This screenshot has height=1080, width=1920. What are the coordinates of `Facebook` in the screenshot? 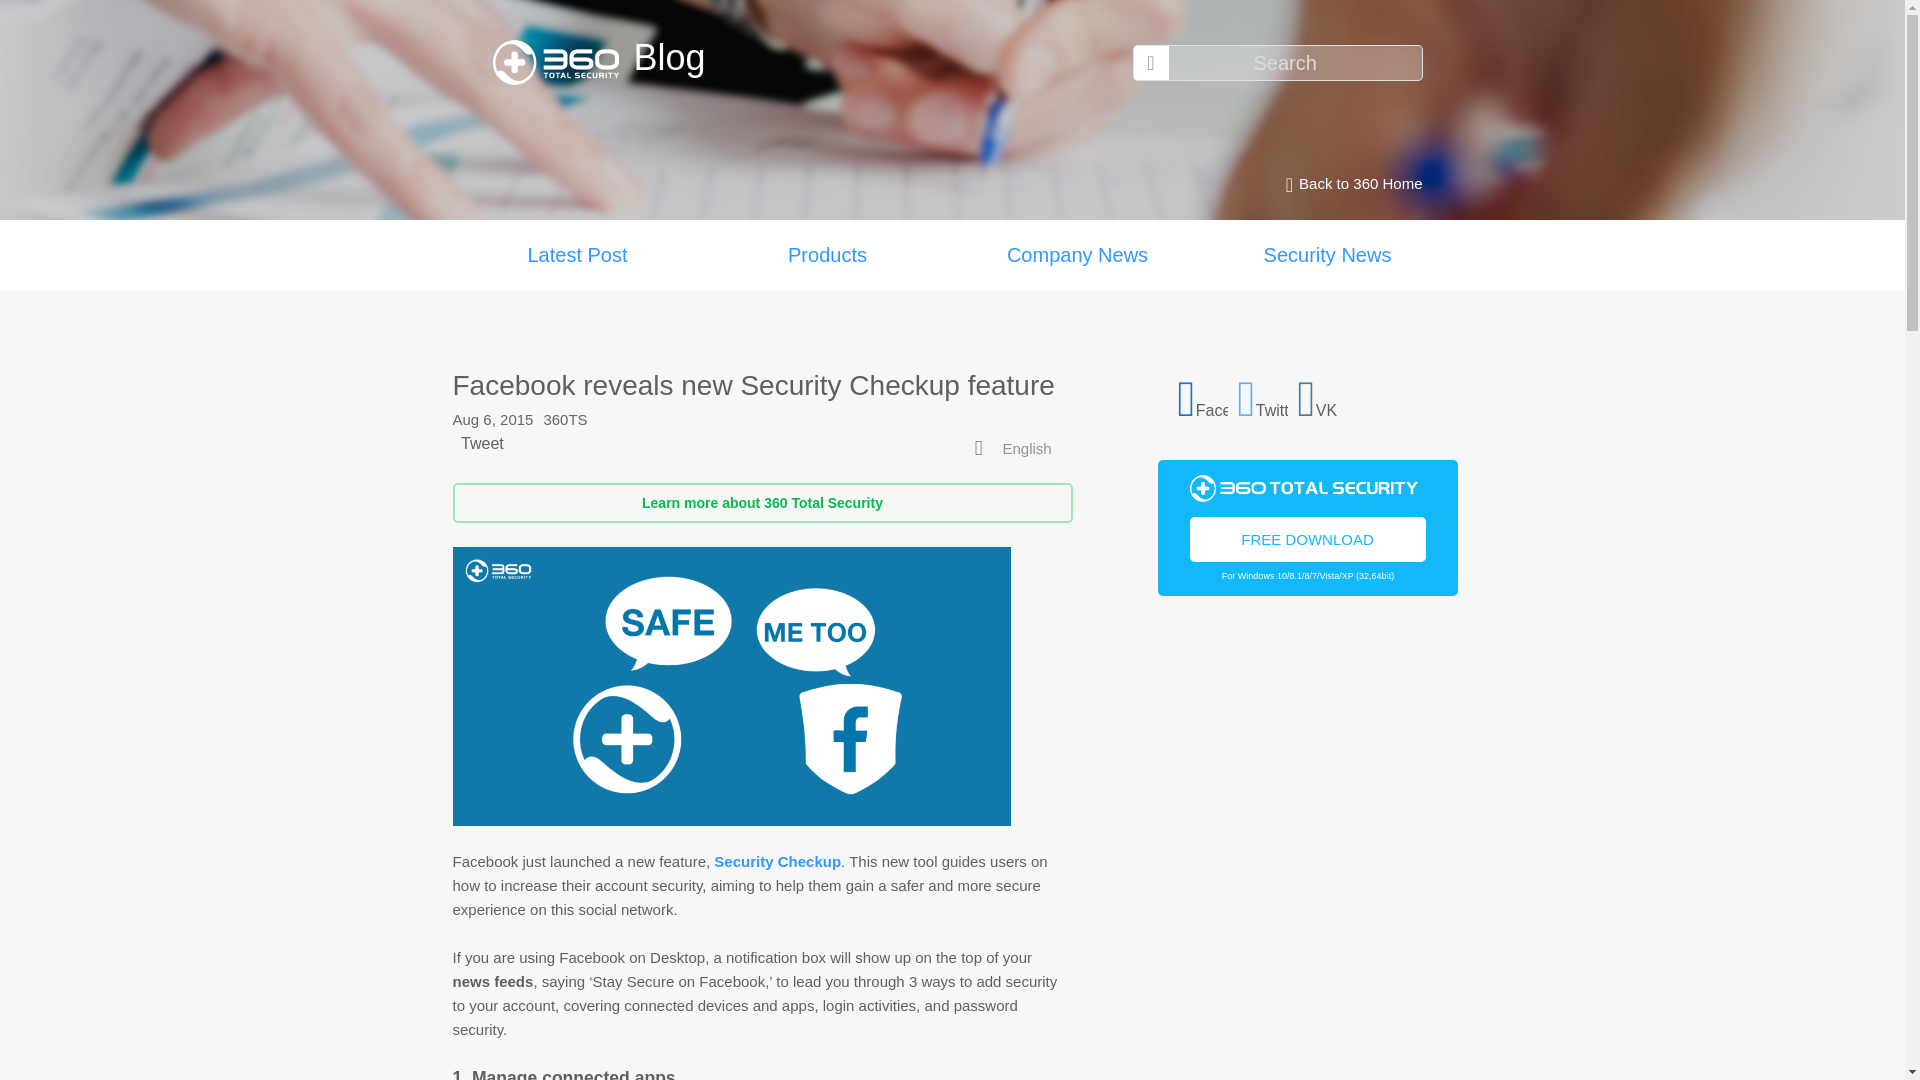 It's located at (1203, 395).